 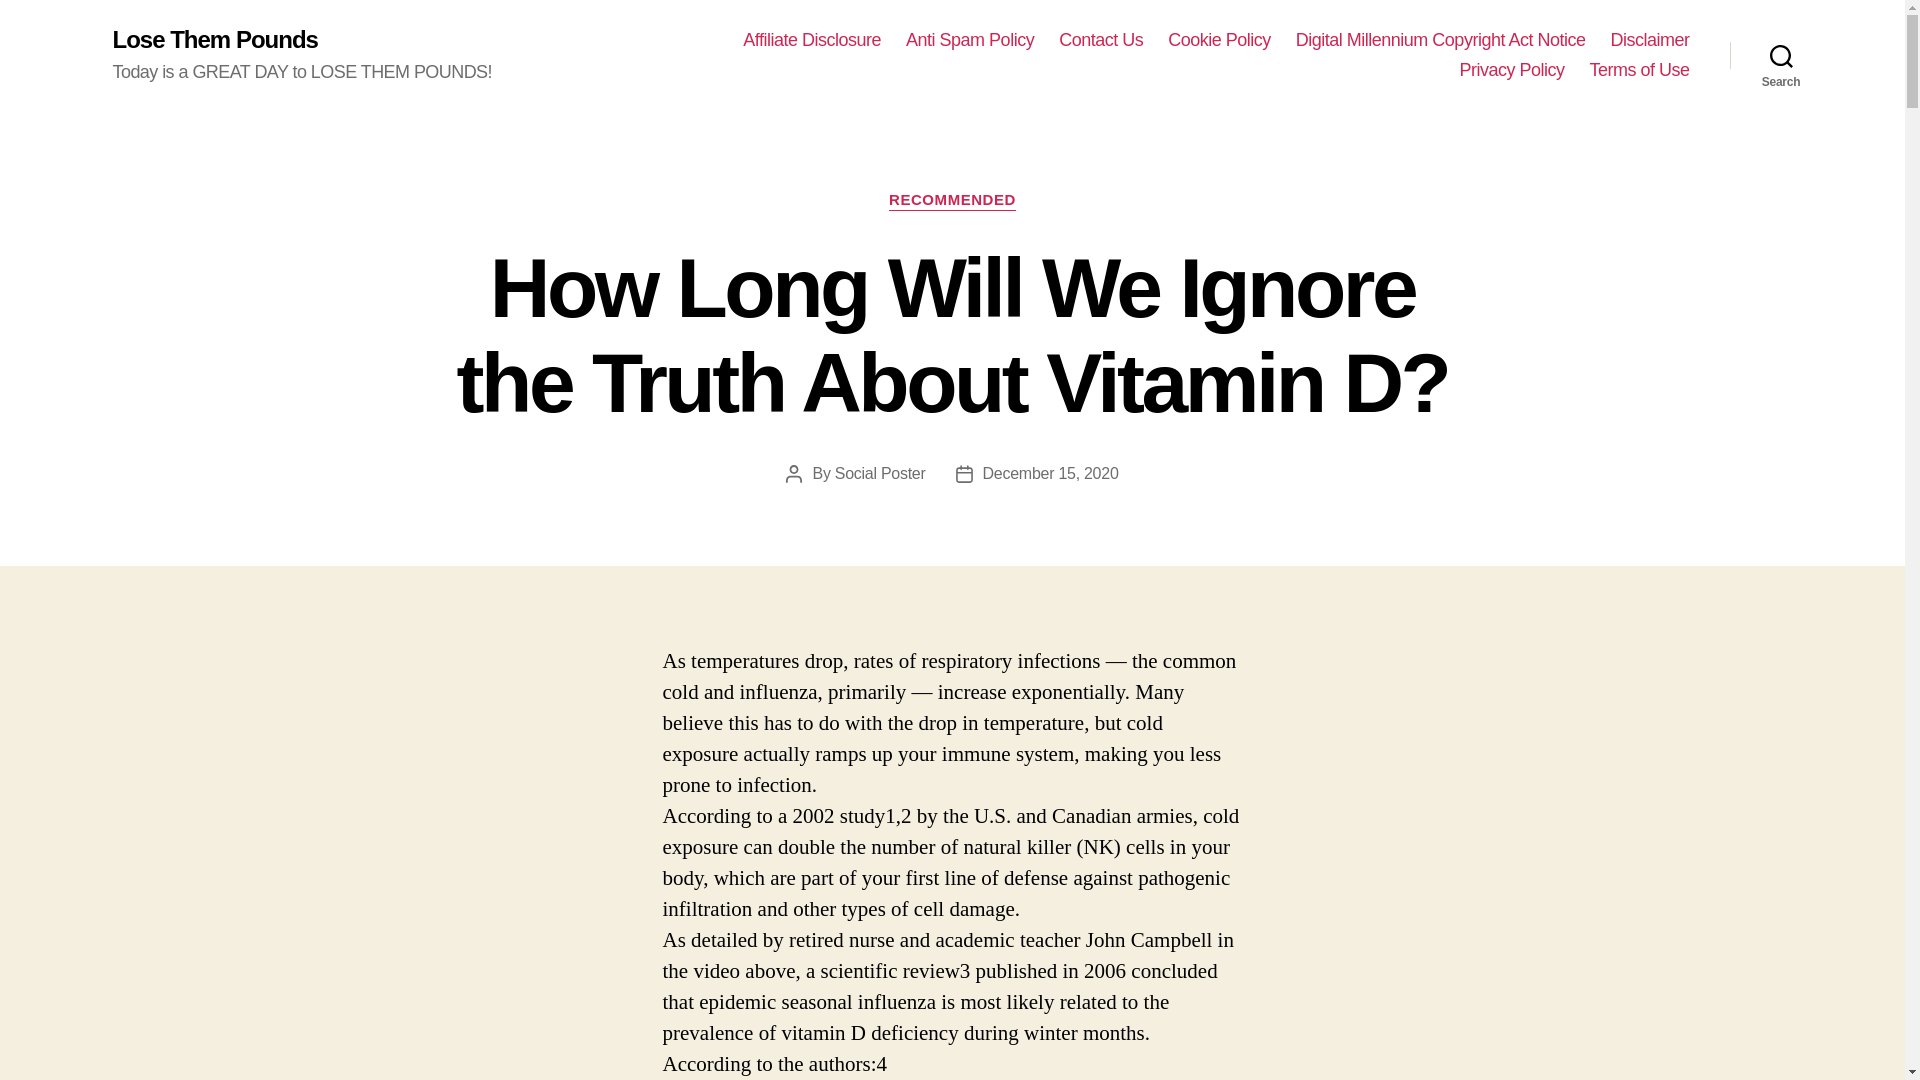 What do you see at coordinates (970, 40) in the screenshot?
I see `Anti Spam Policy` at bounding box center [970, 40].